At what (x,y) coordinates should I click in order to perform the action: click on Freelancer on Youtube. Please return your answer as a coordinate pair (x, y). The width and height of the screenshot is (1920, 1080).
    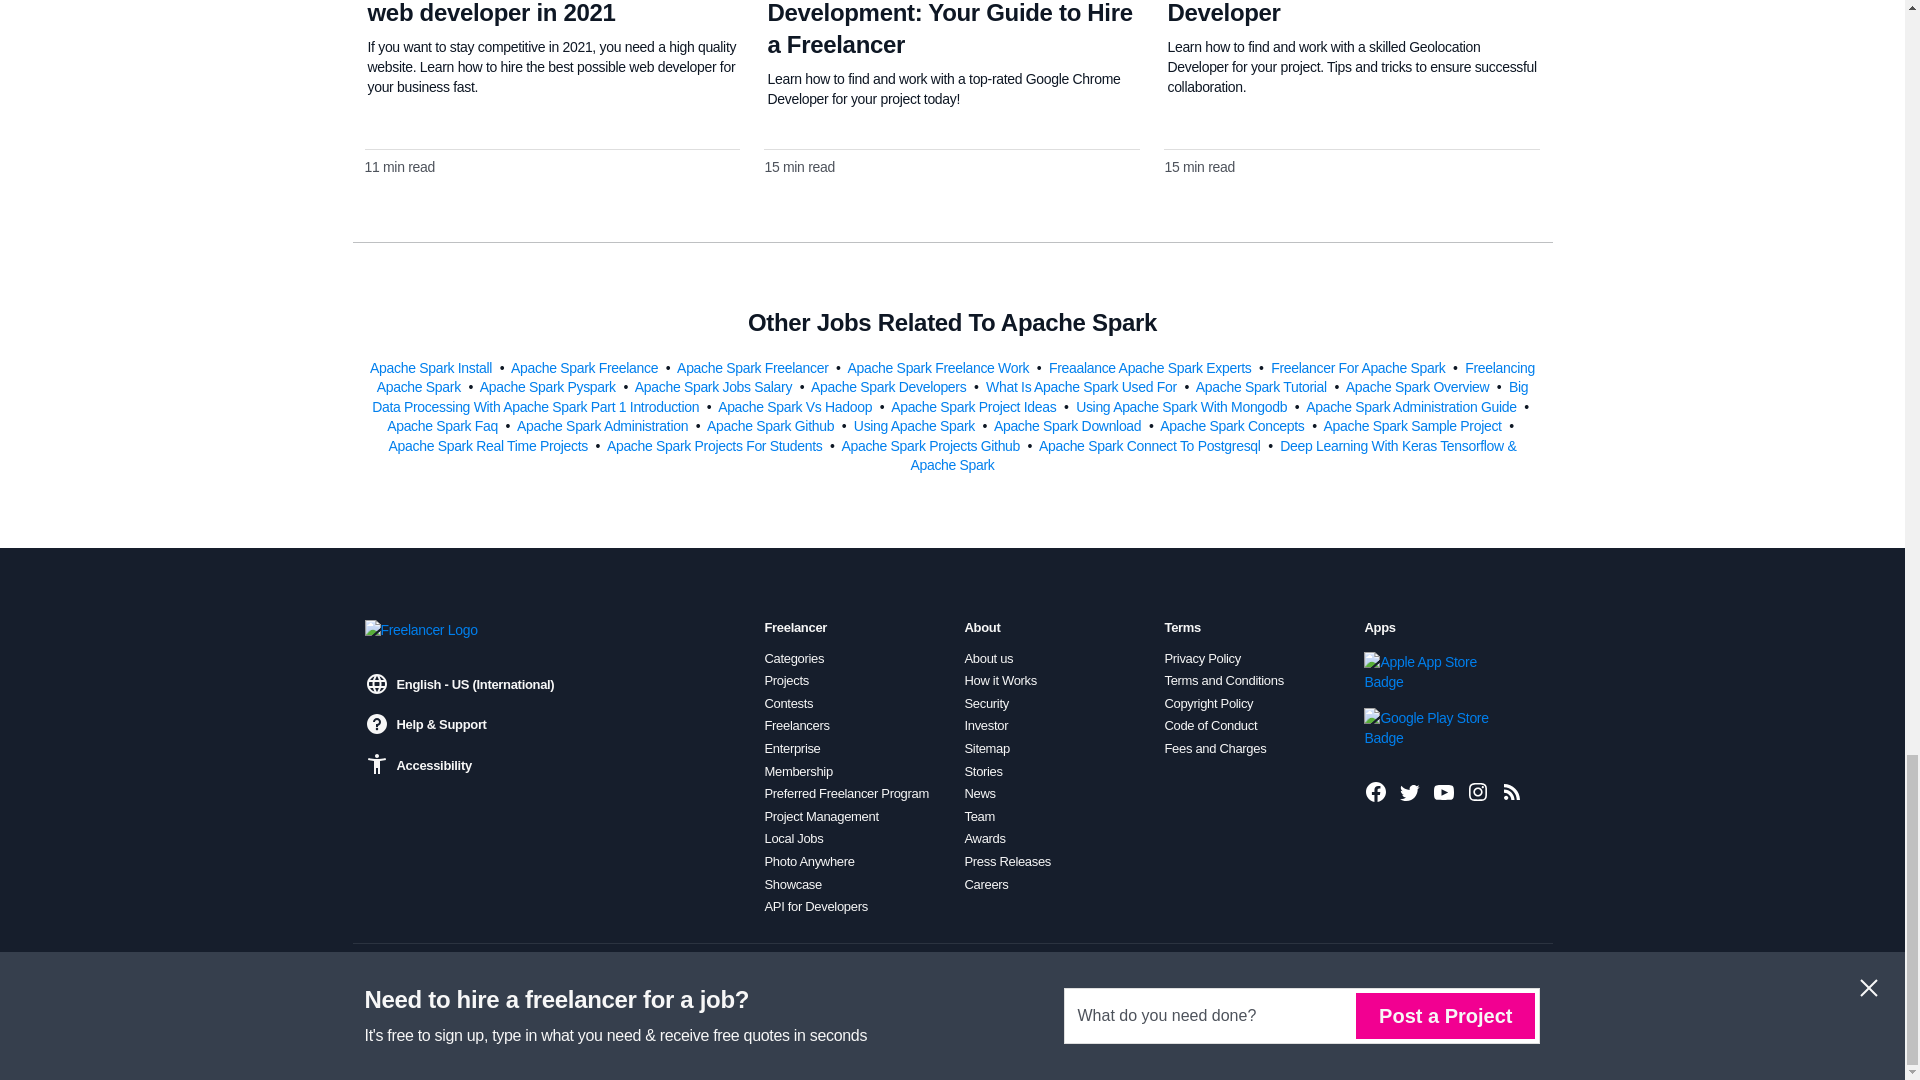
    Looking at the image, I should click on (1444, 791).